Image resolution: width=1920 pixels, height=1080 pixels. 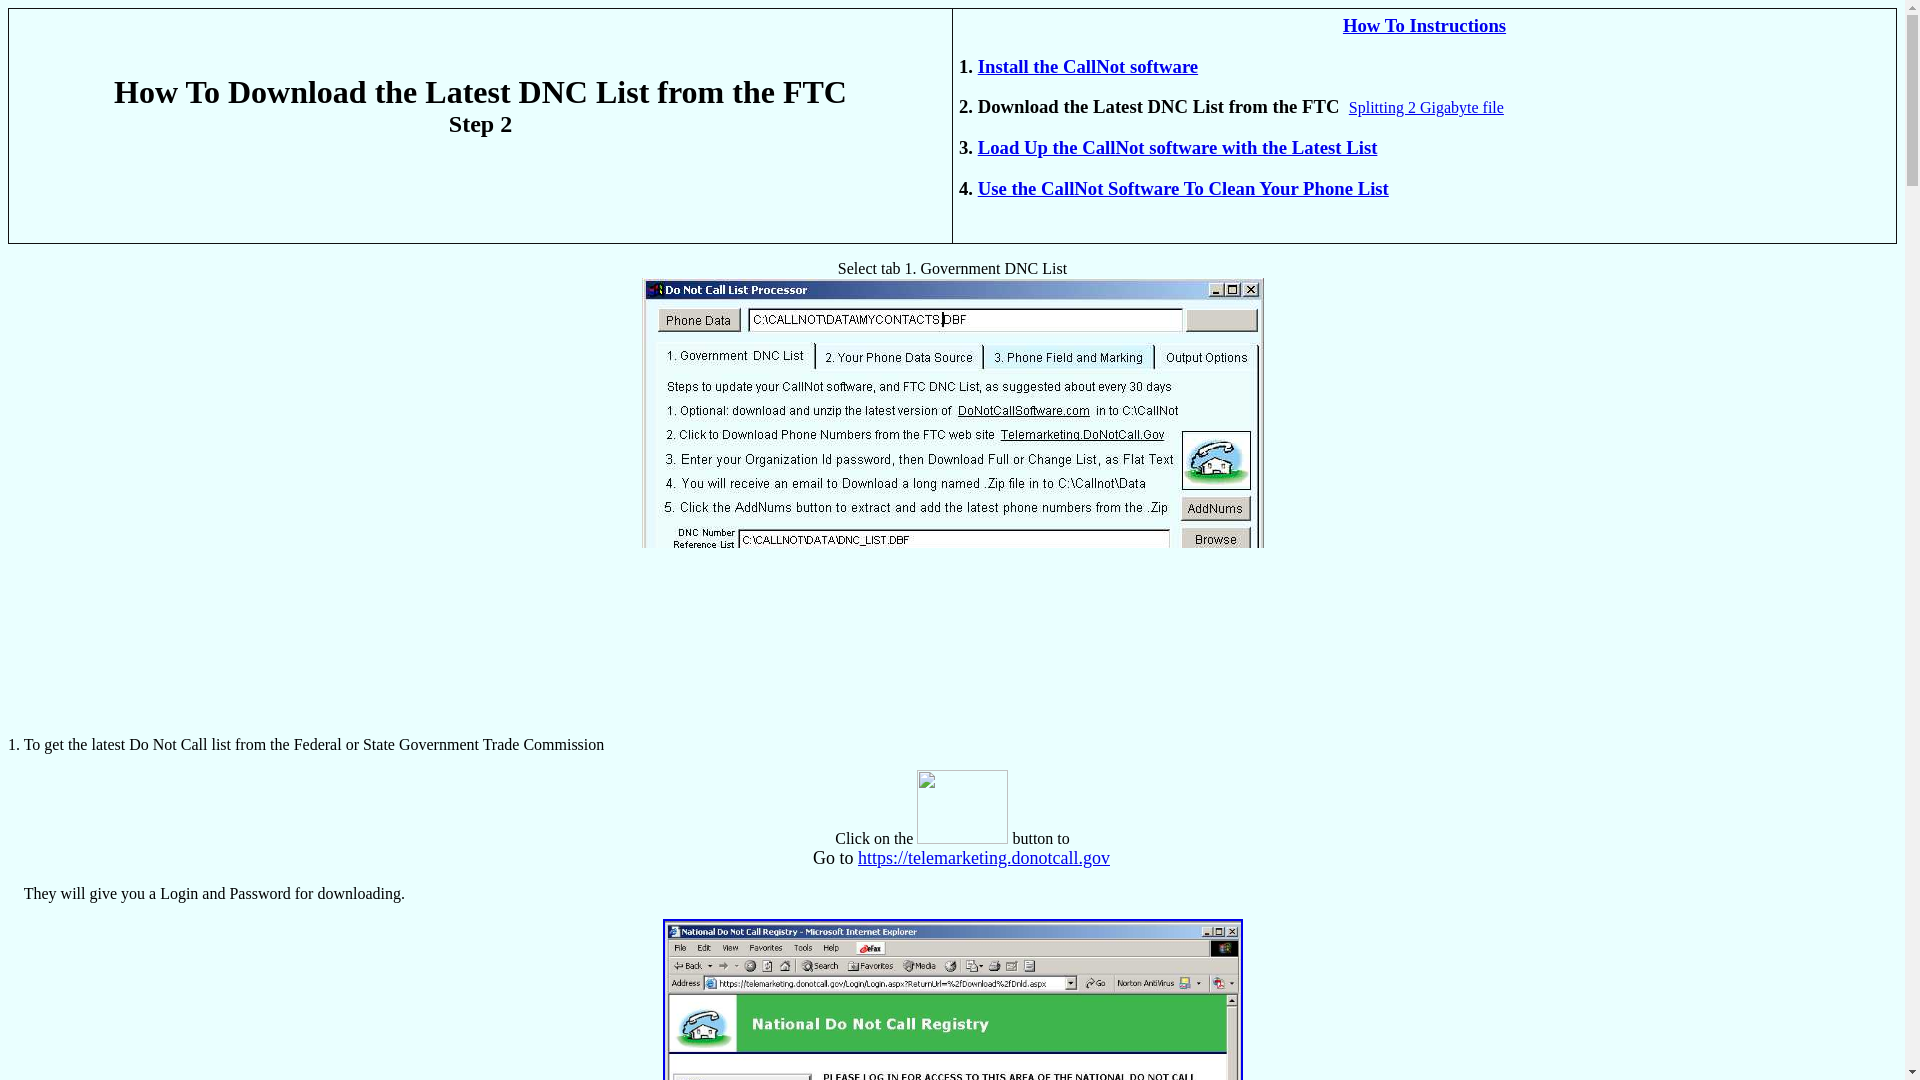 I want to click on How To Instructions, so click(x=1424, y=25).